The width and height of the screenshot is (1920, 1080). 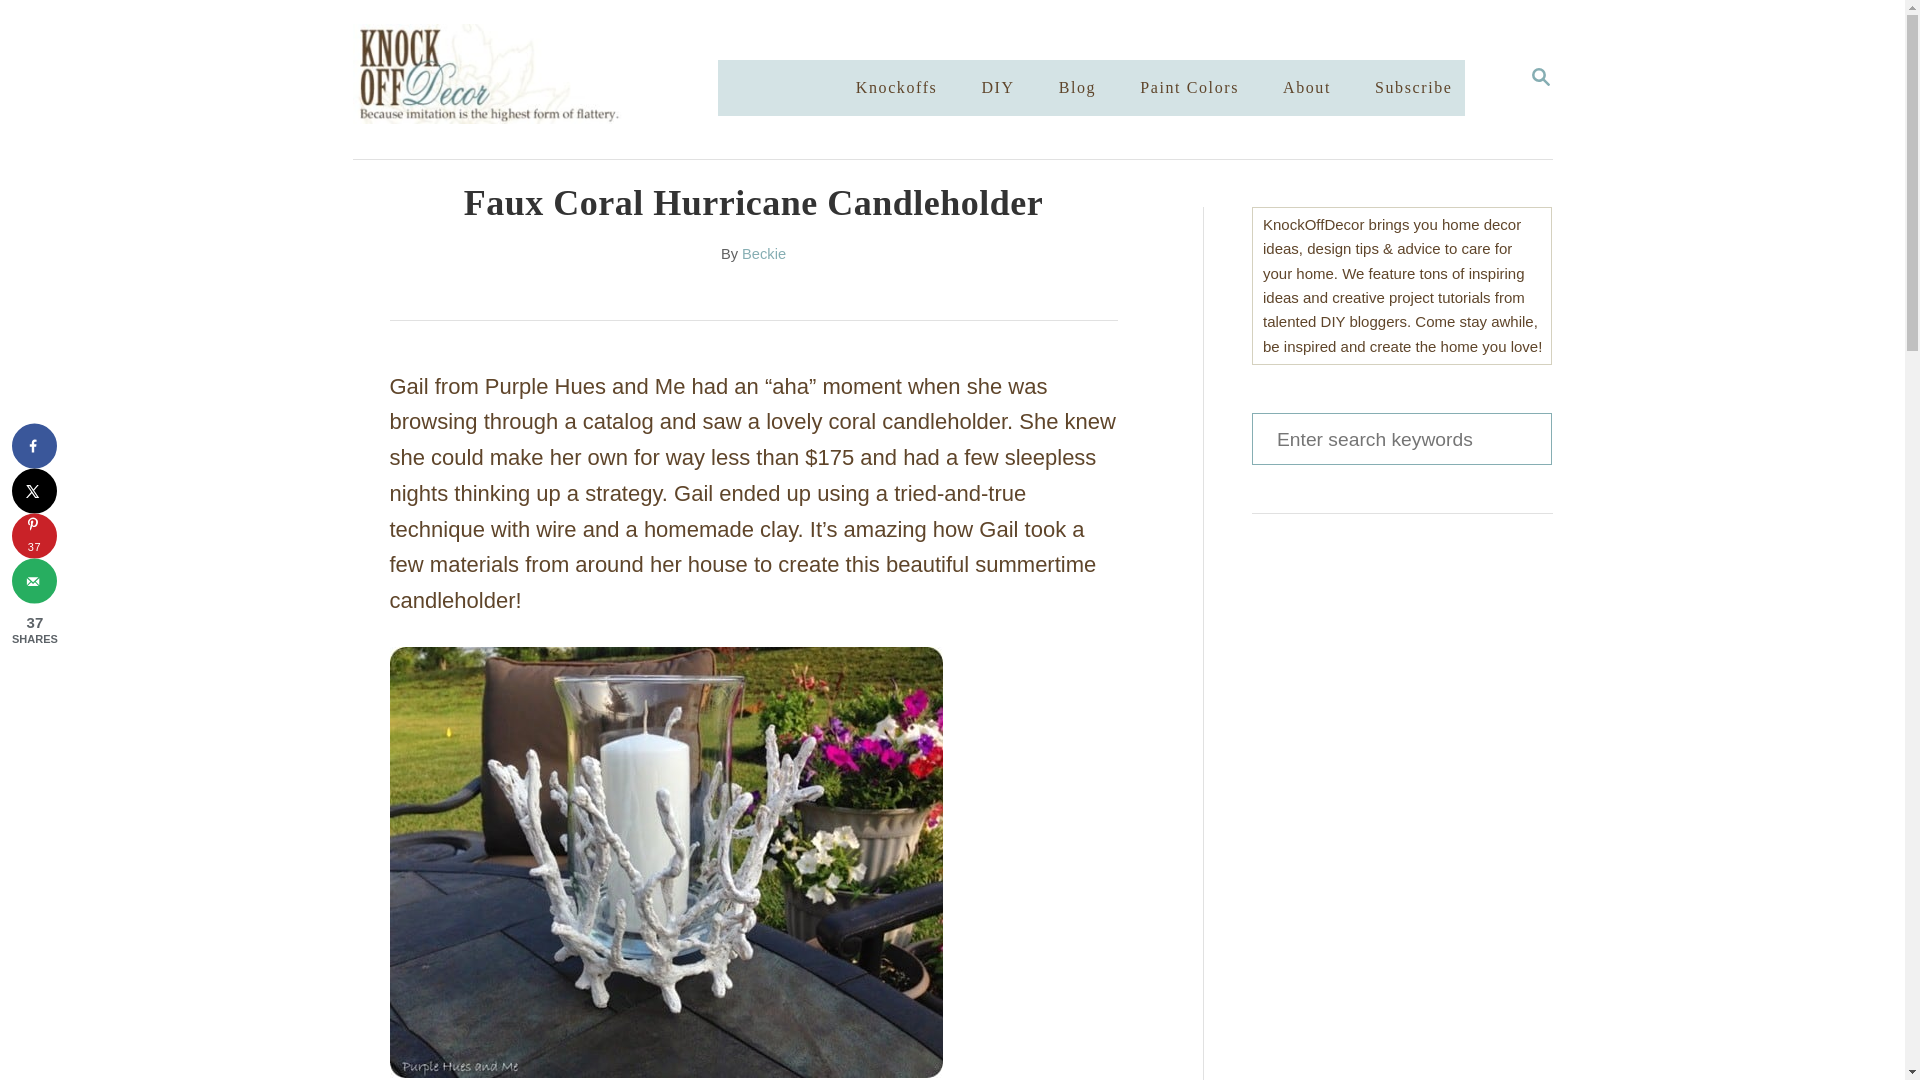 I want to click on Share on X, so click(x=34, y=491).